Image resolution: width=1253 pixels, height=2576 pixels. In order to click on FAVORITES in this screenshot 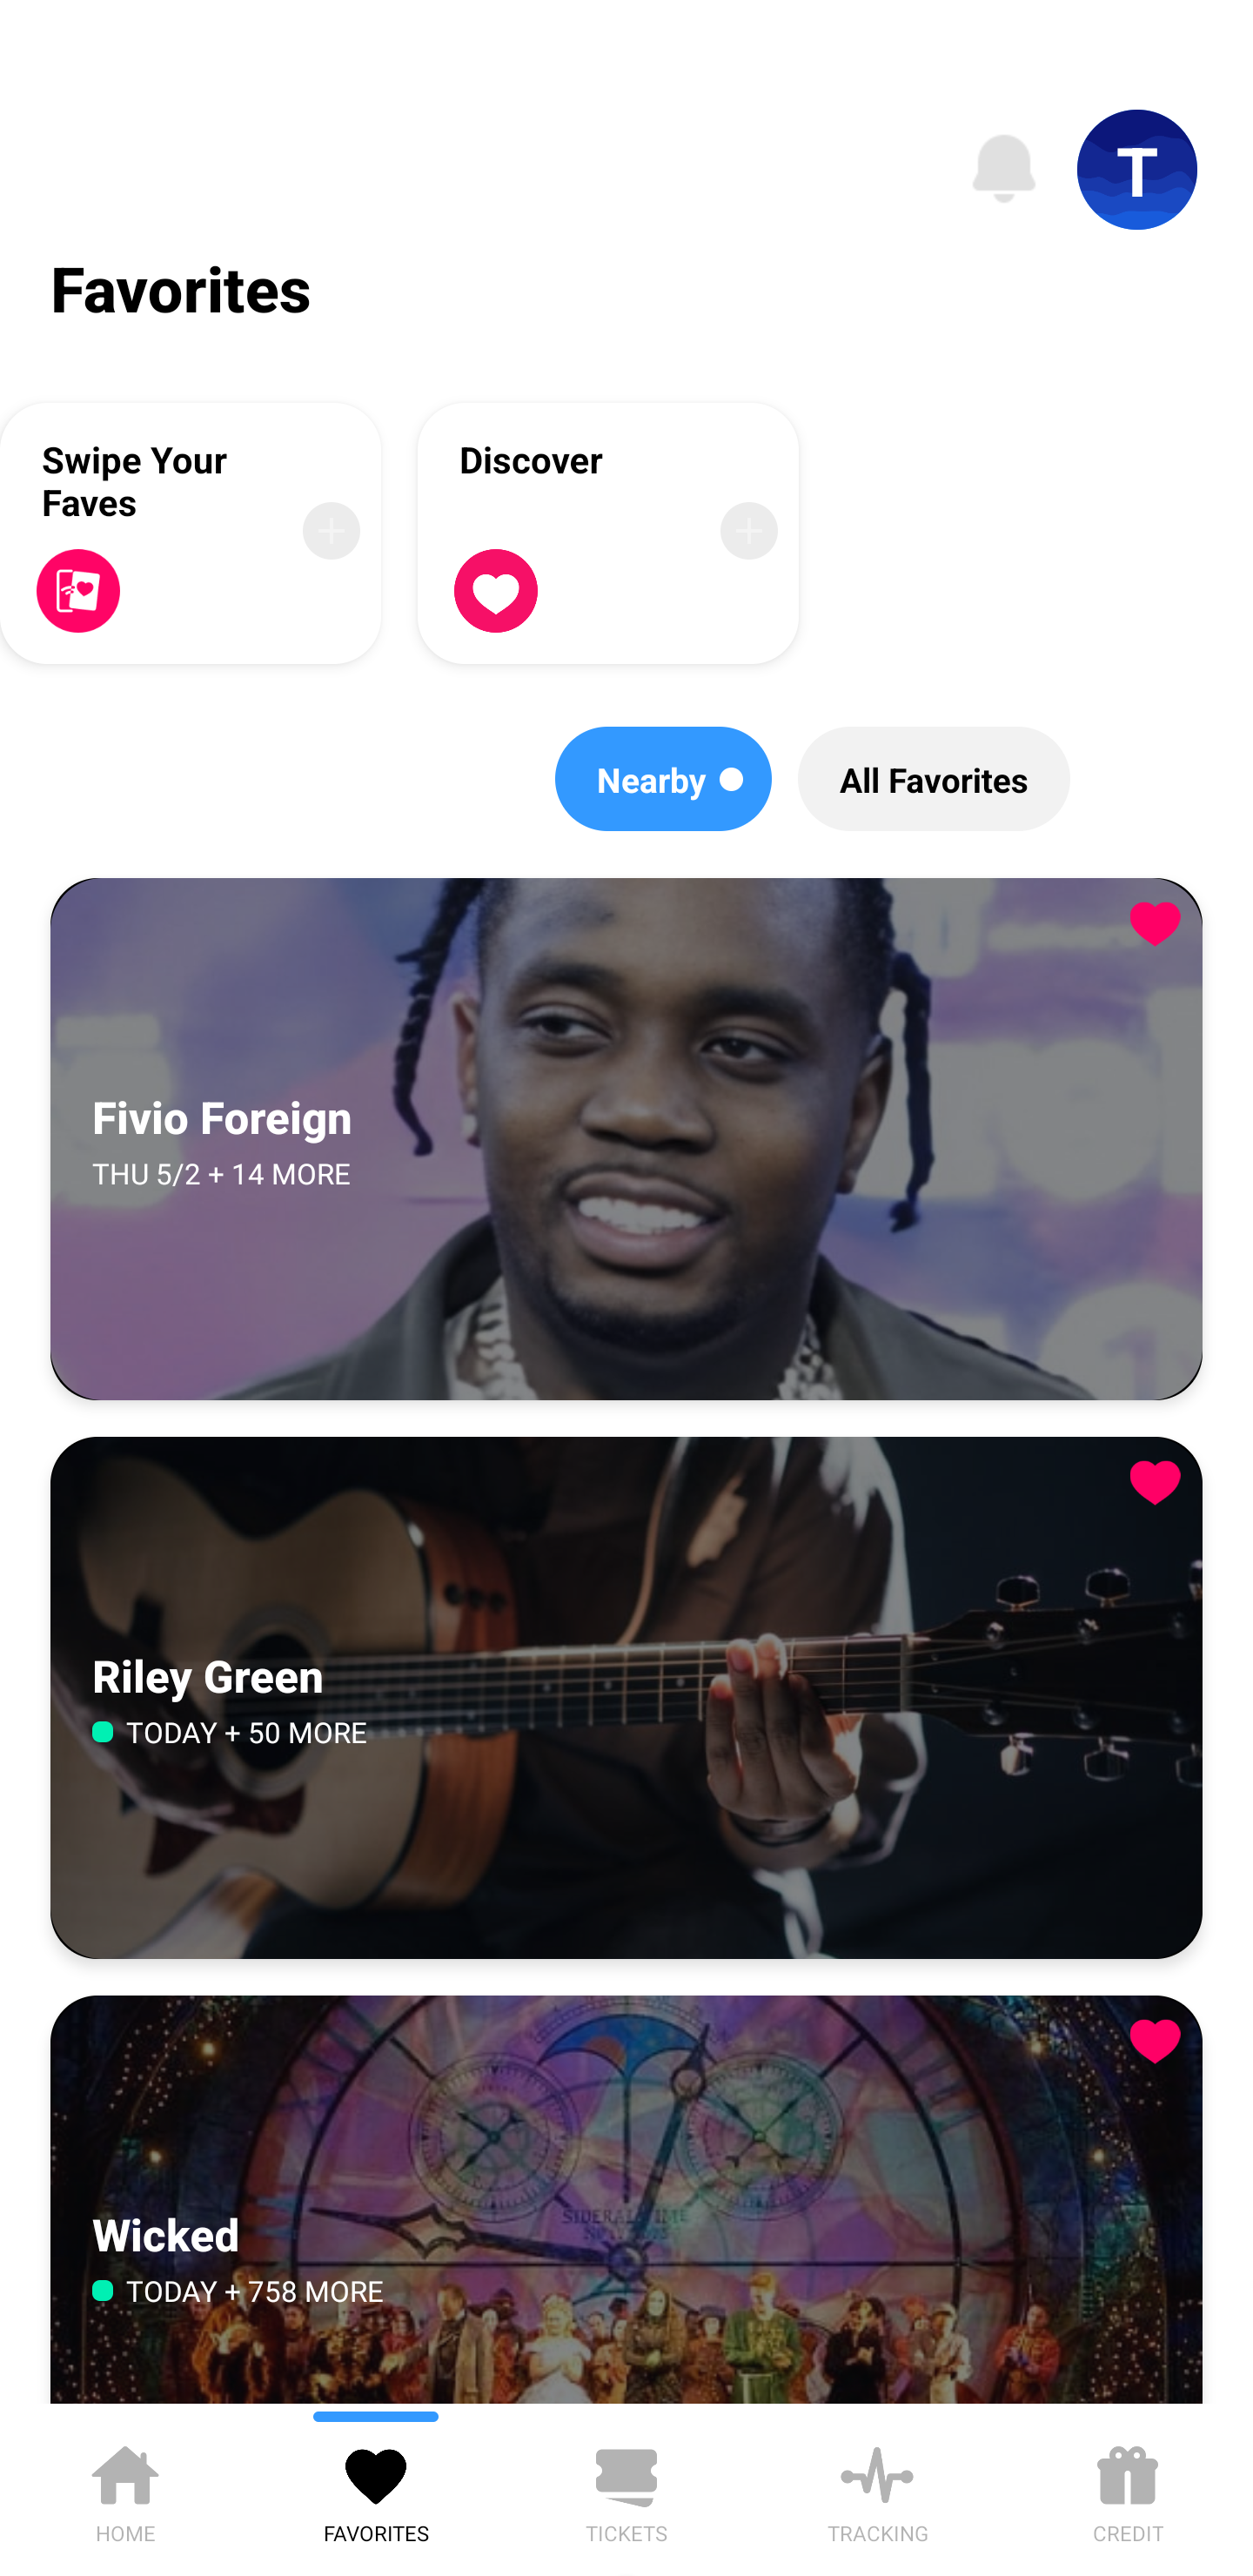, I will do `click(376, 2489)`.